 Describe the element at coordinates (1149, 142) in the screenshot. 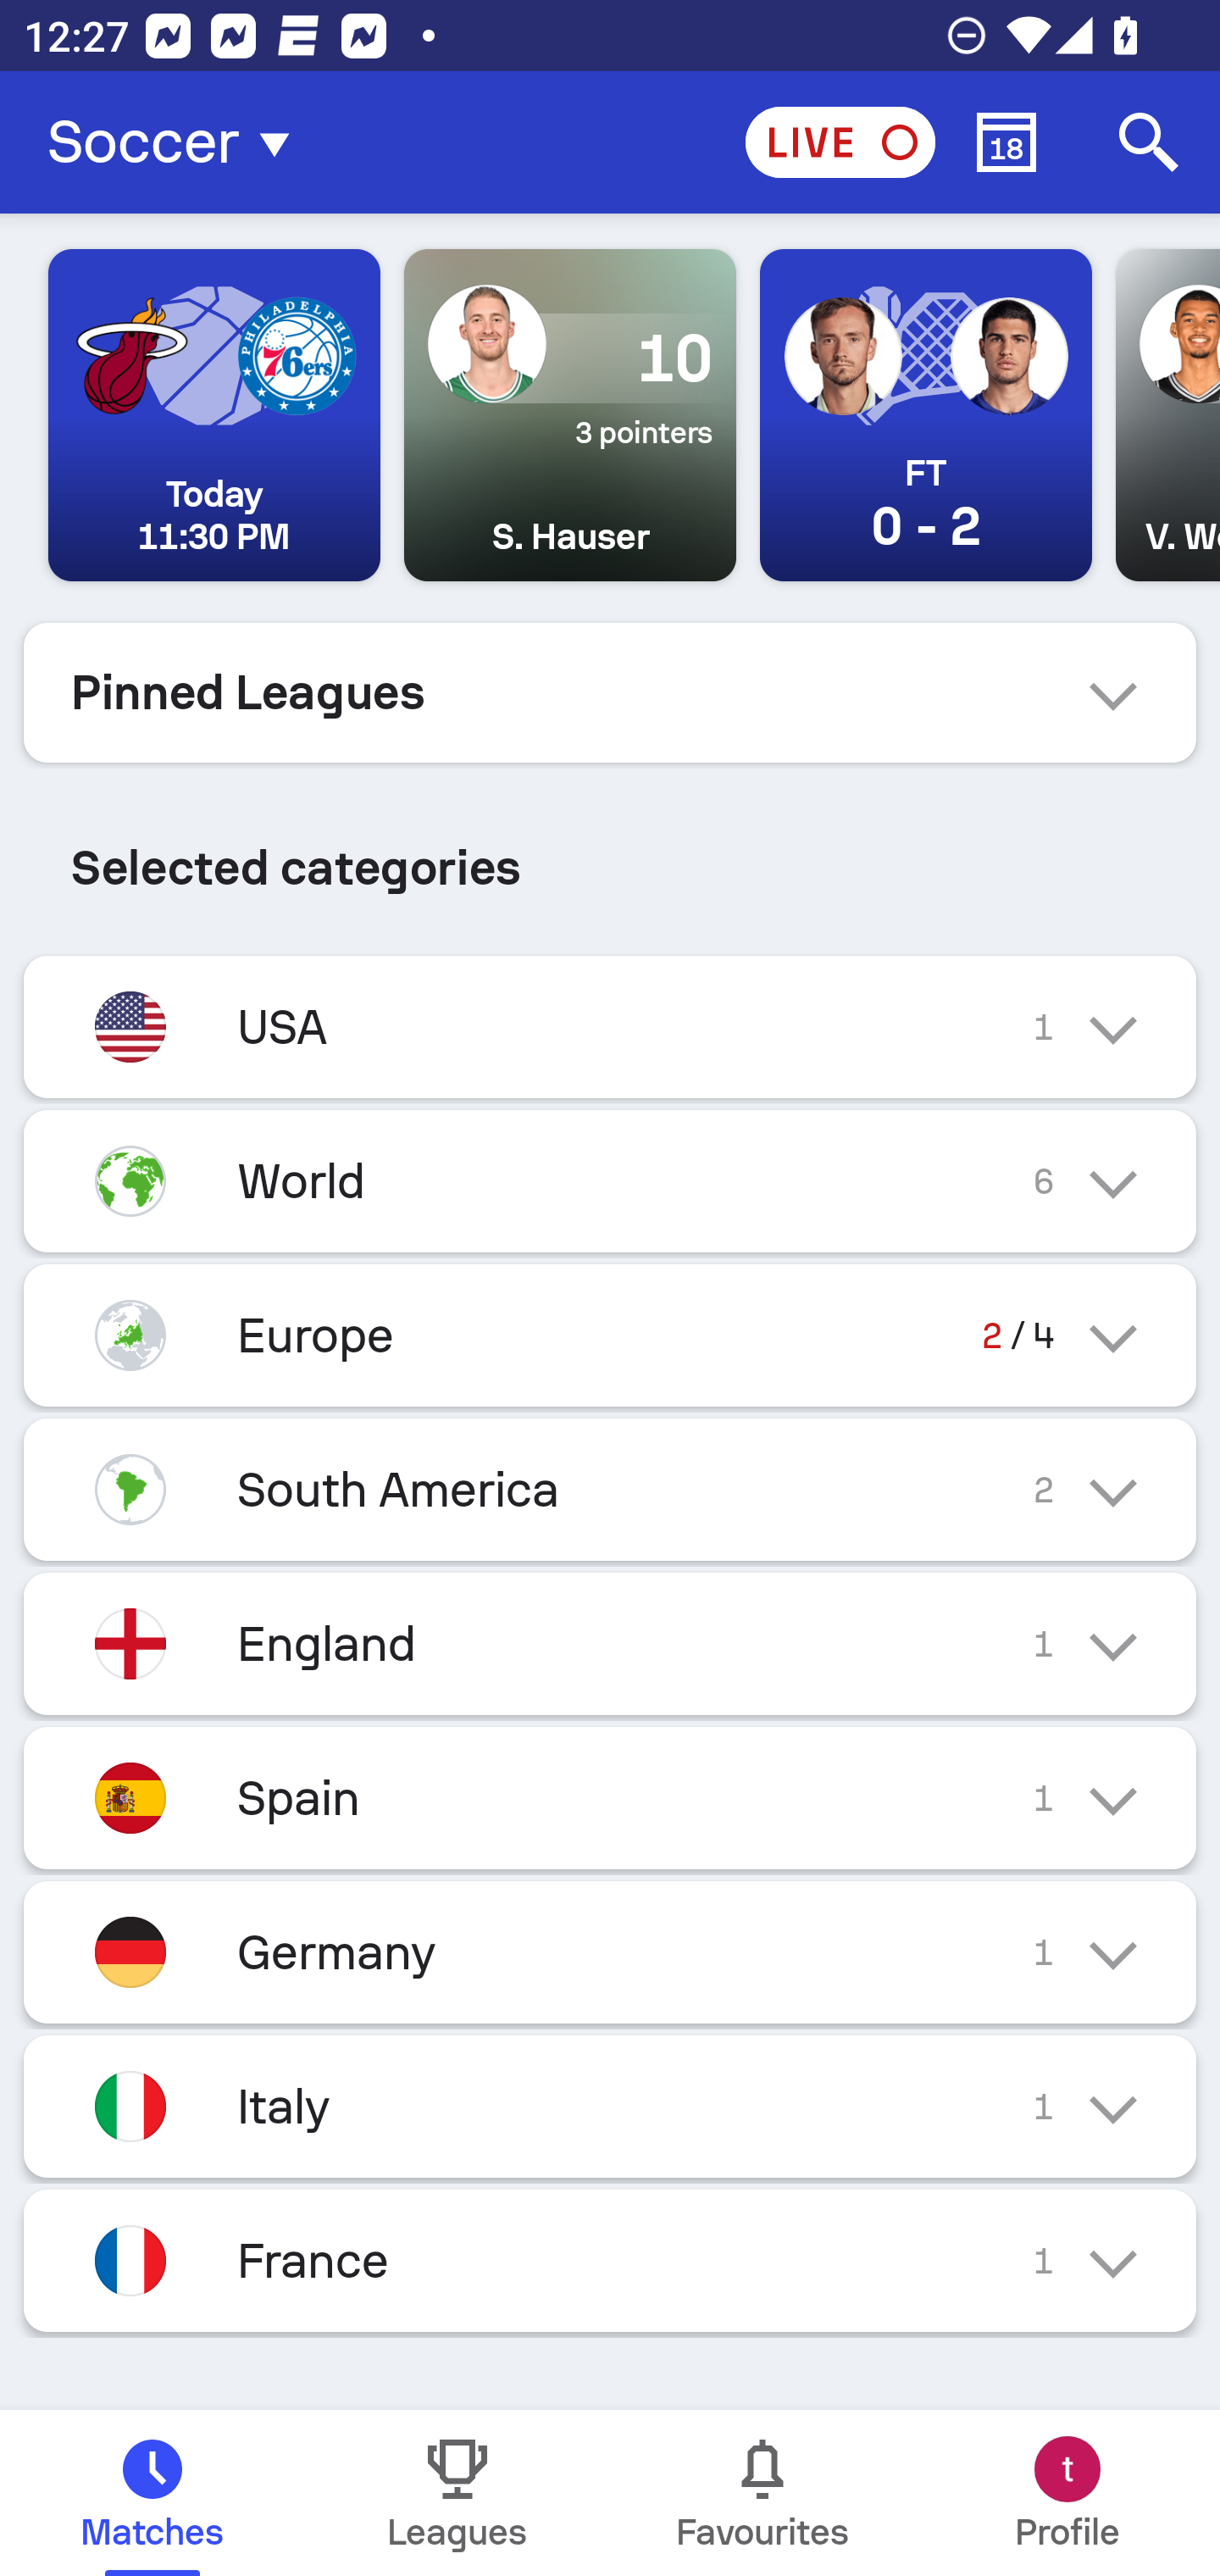

I see `Search` at that location.